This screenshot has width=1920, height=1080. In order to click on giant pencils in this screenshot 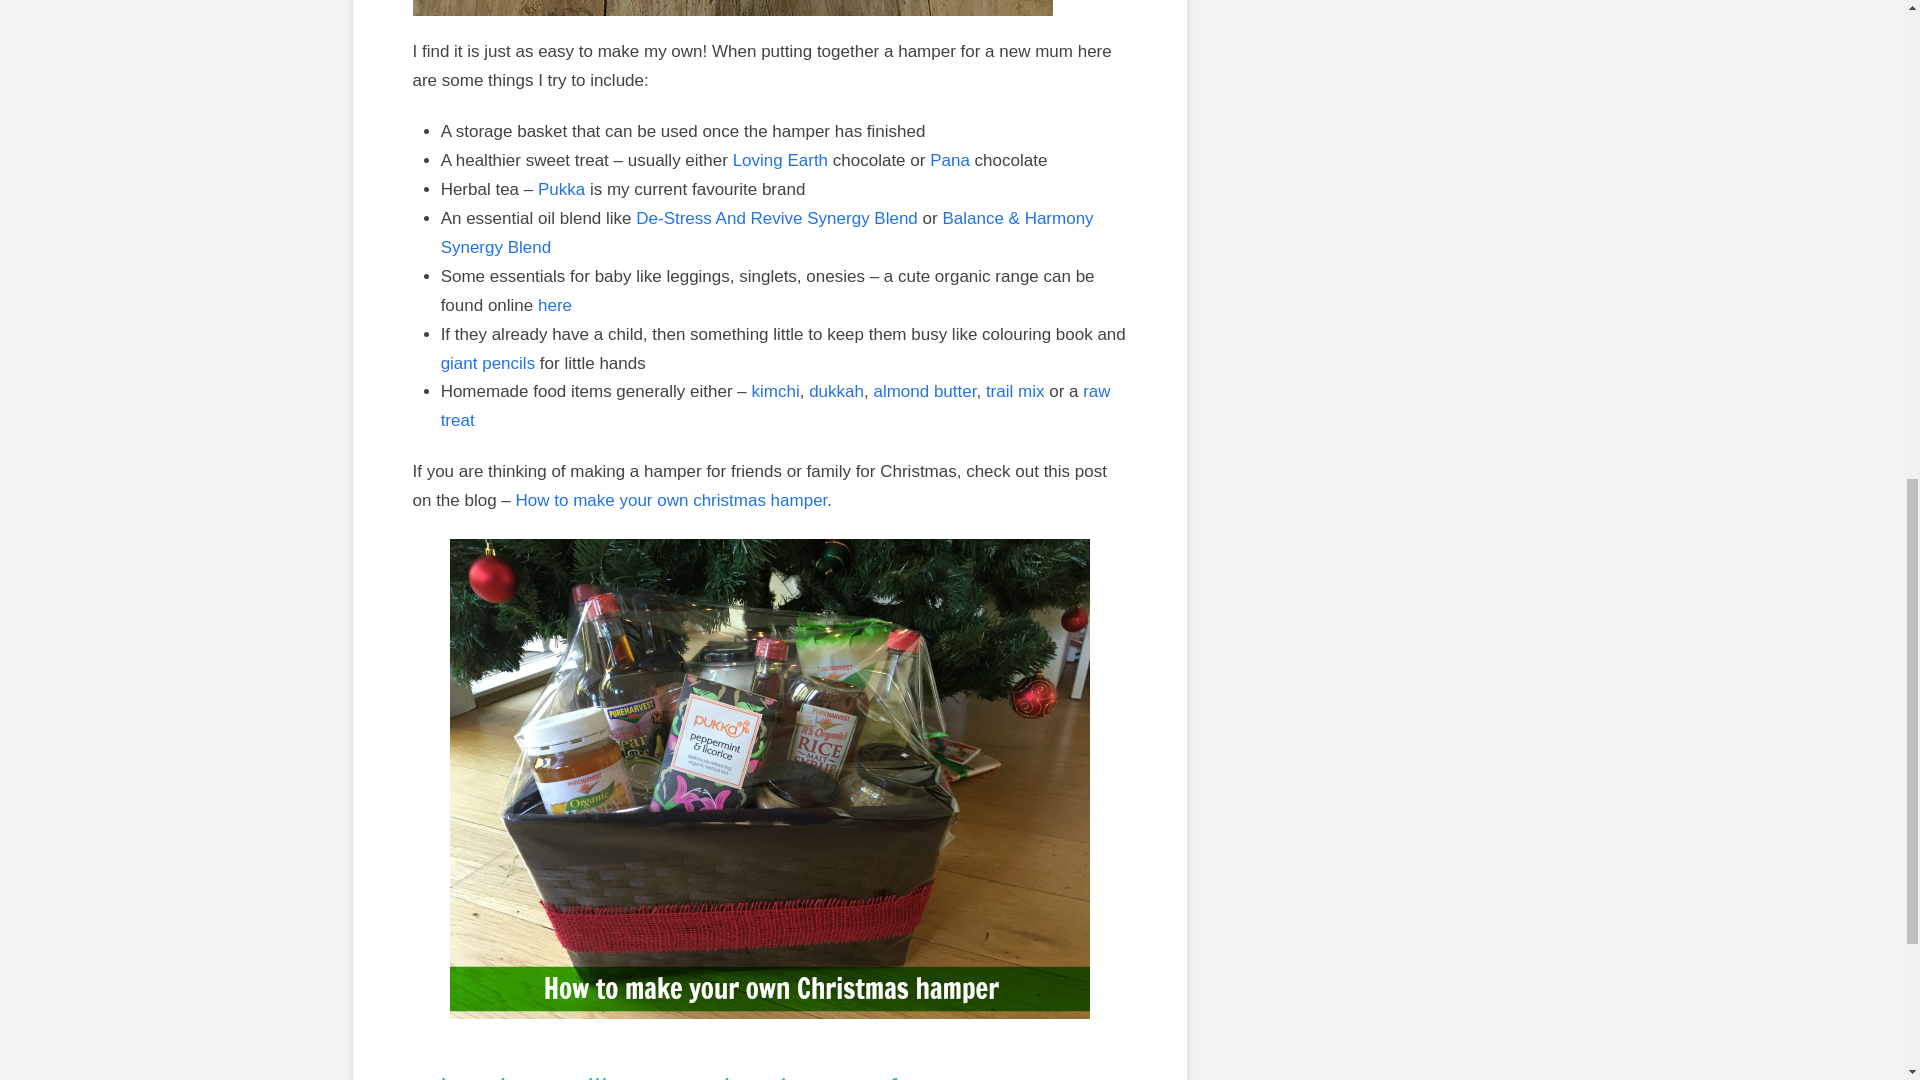, I will do `click(488, 363)`.